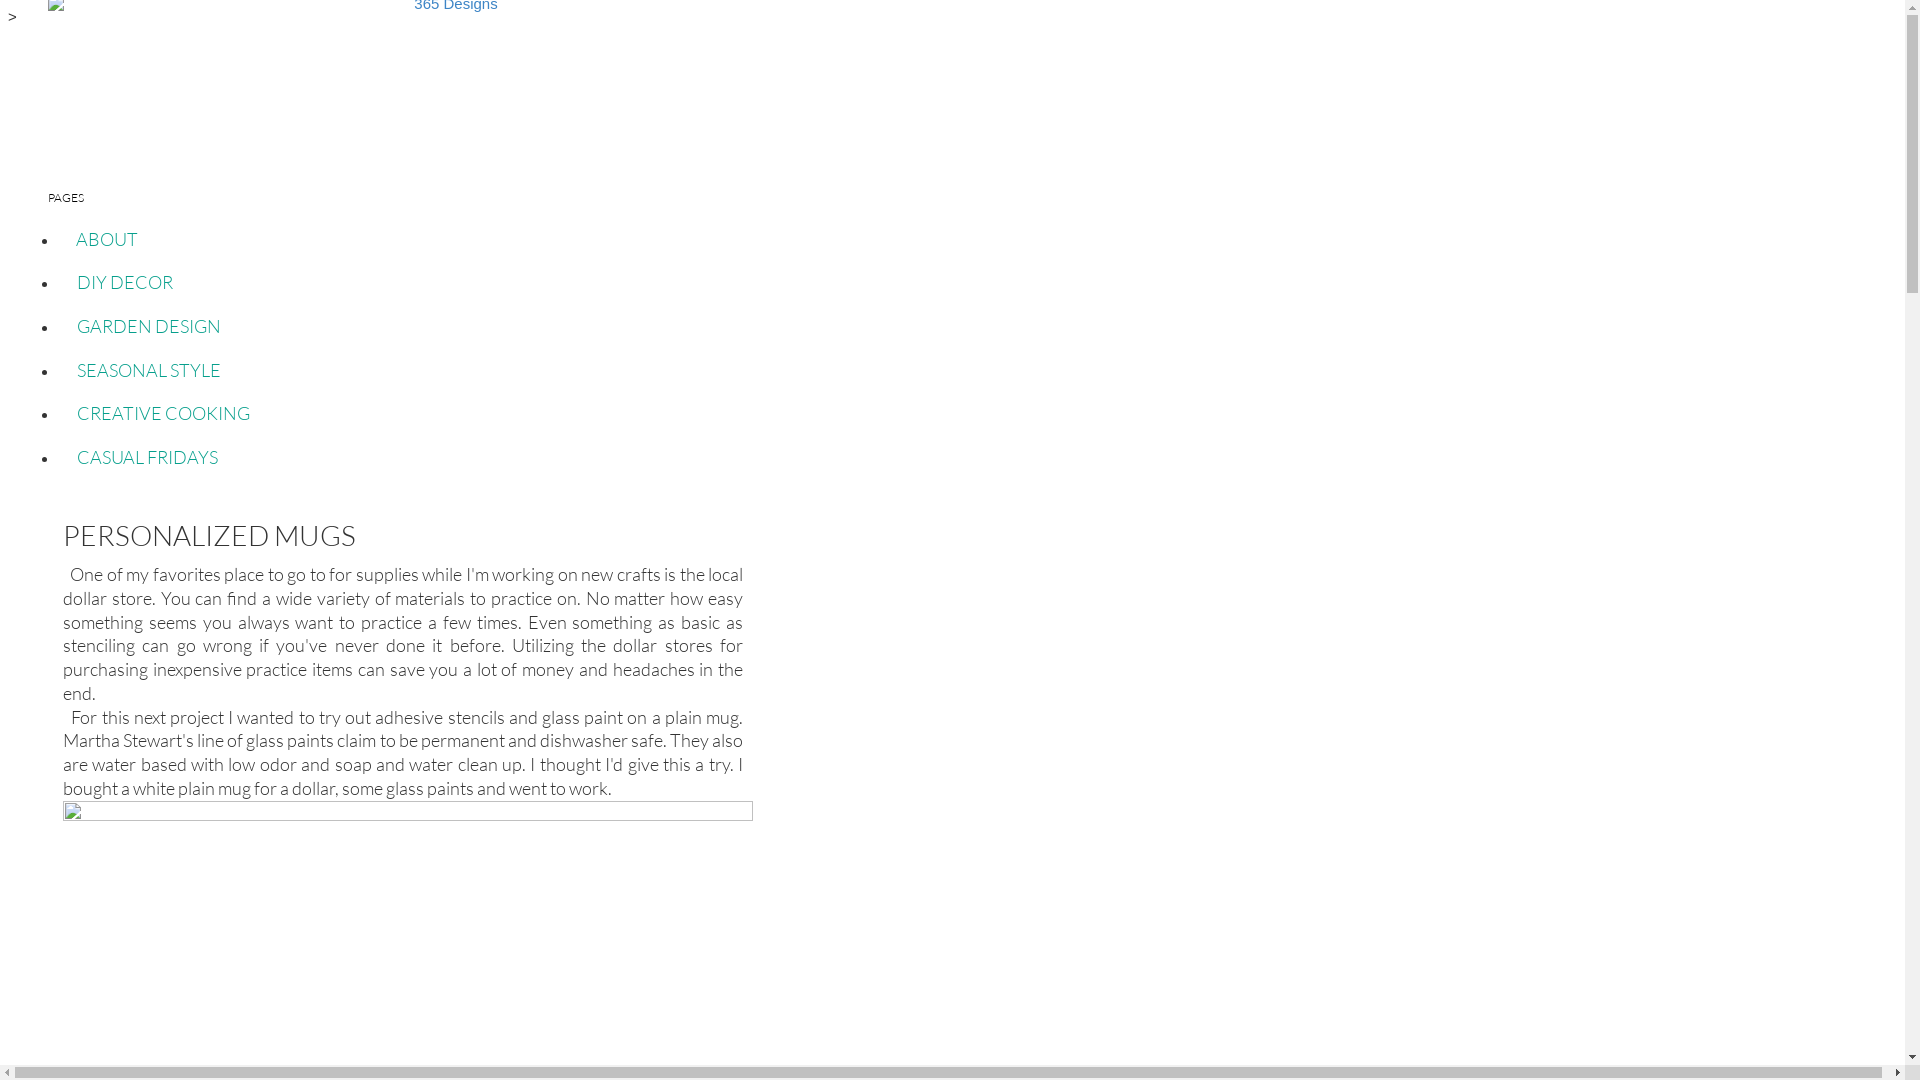 The width and height of the screenshot is (1920, 1080). What do you see at coordinates (125, 283) in the screenshot?
I see `DIY DECOR` at bounding box center [125, 283].